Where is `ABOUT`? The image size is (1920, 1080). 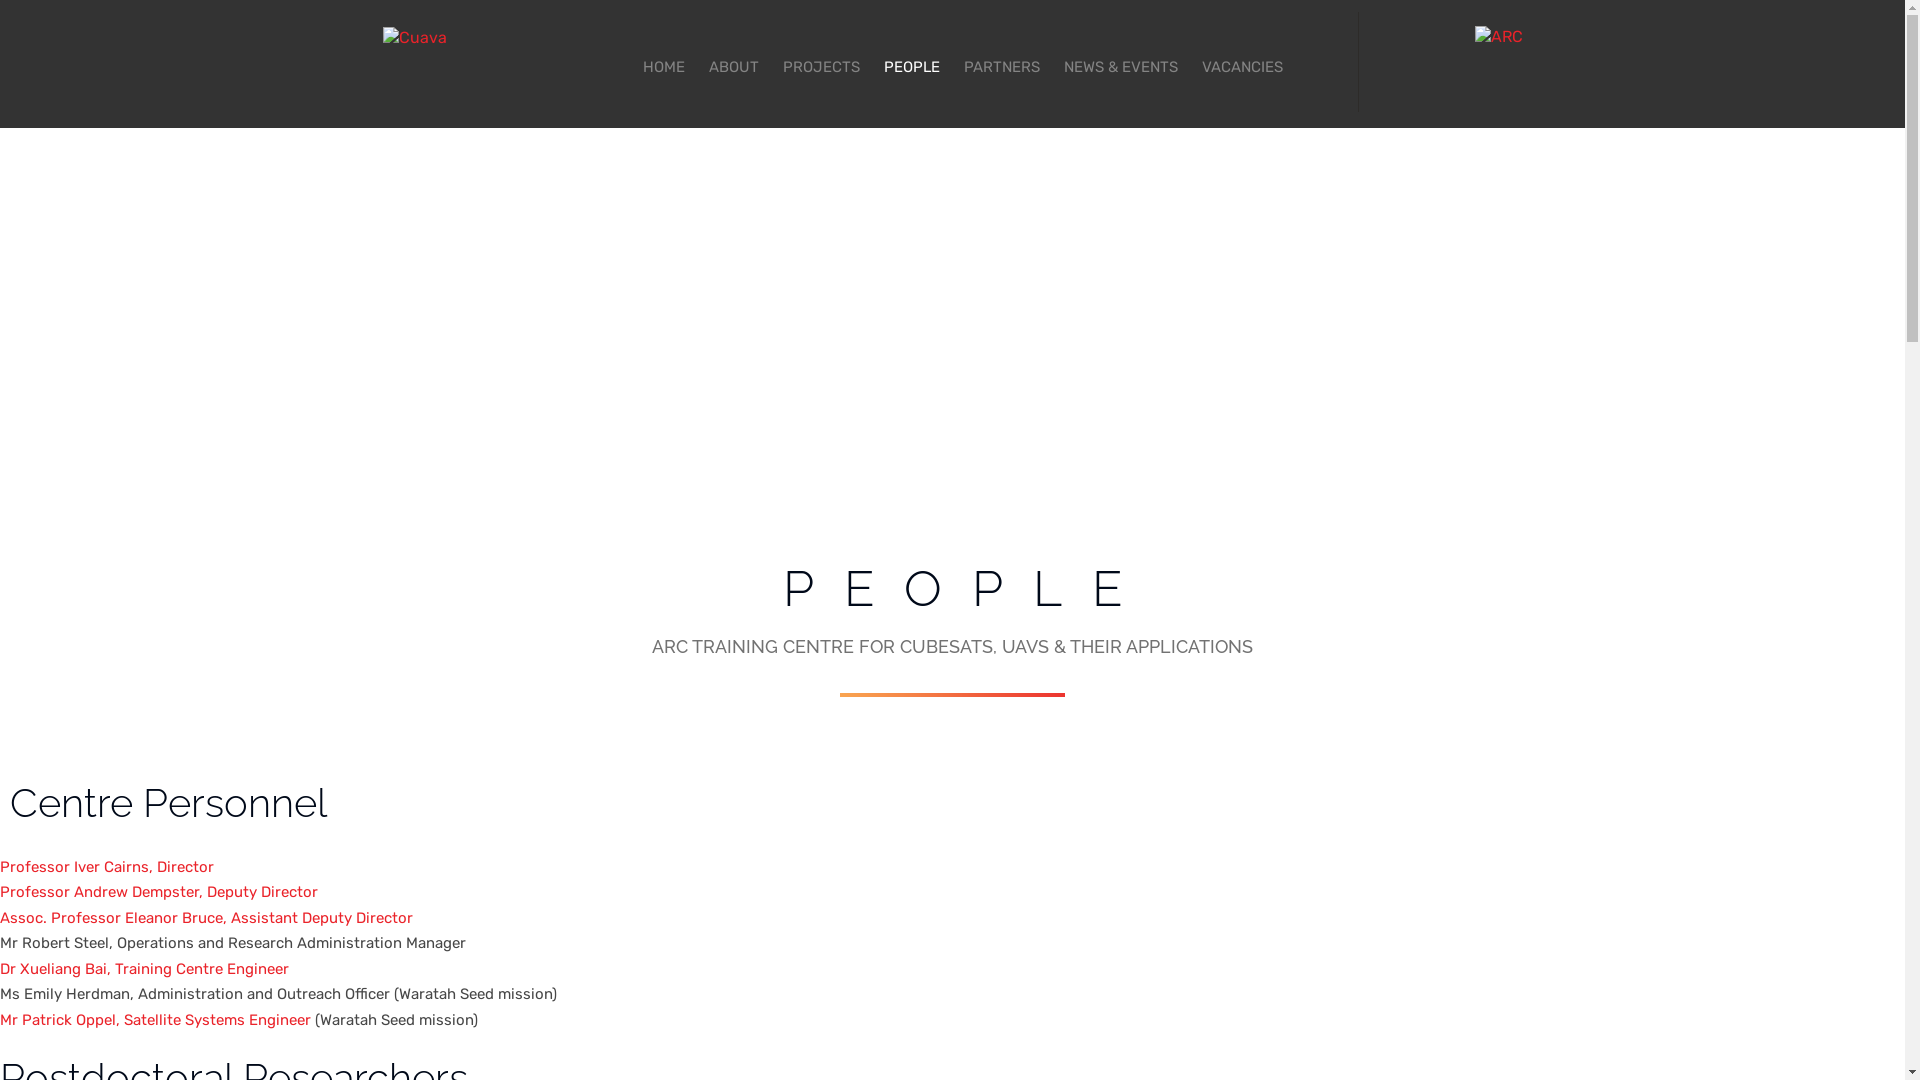
ABOUT is located at coordinates (733, 64).